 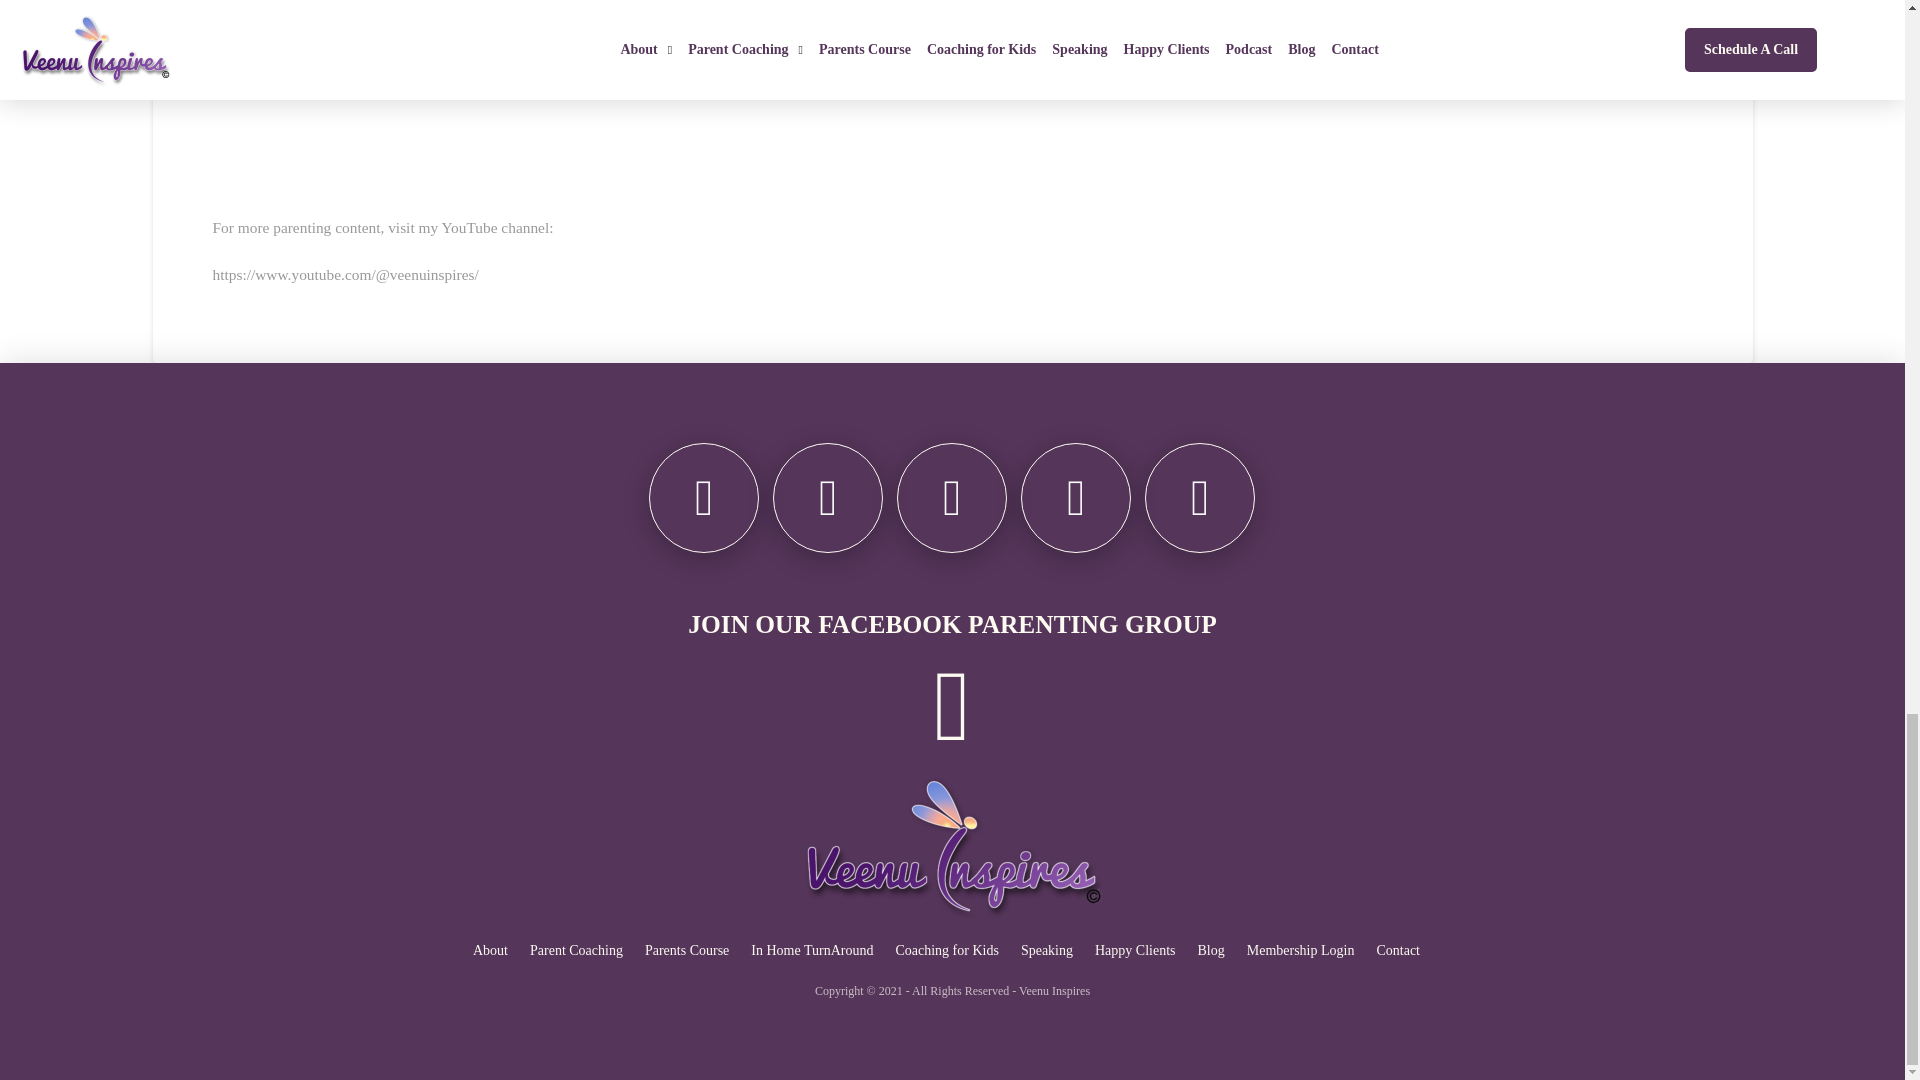 I want to click on Speaking, so click(x=1046, y=950).